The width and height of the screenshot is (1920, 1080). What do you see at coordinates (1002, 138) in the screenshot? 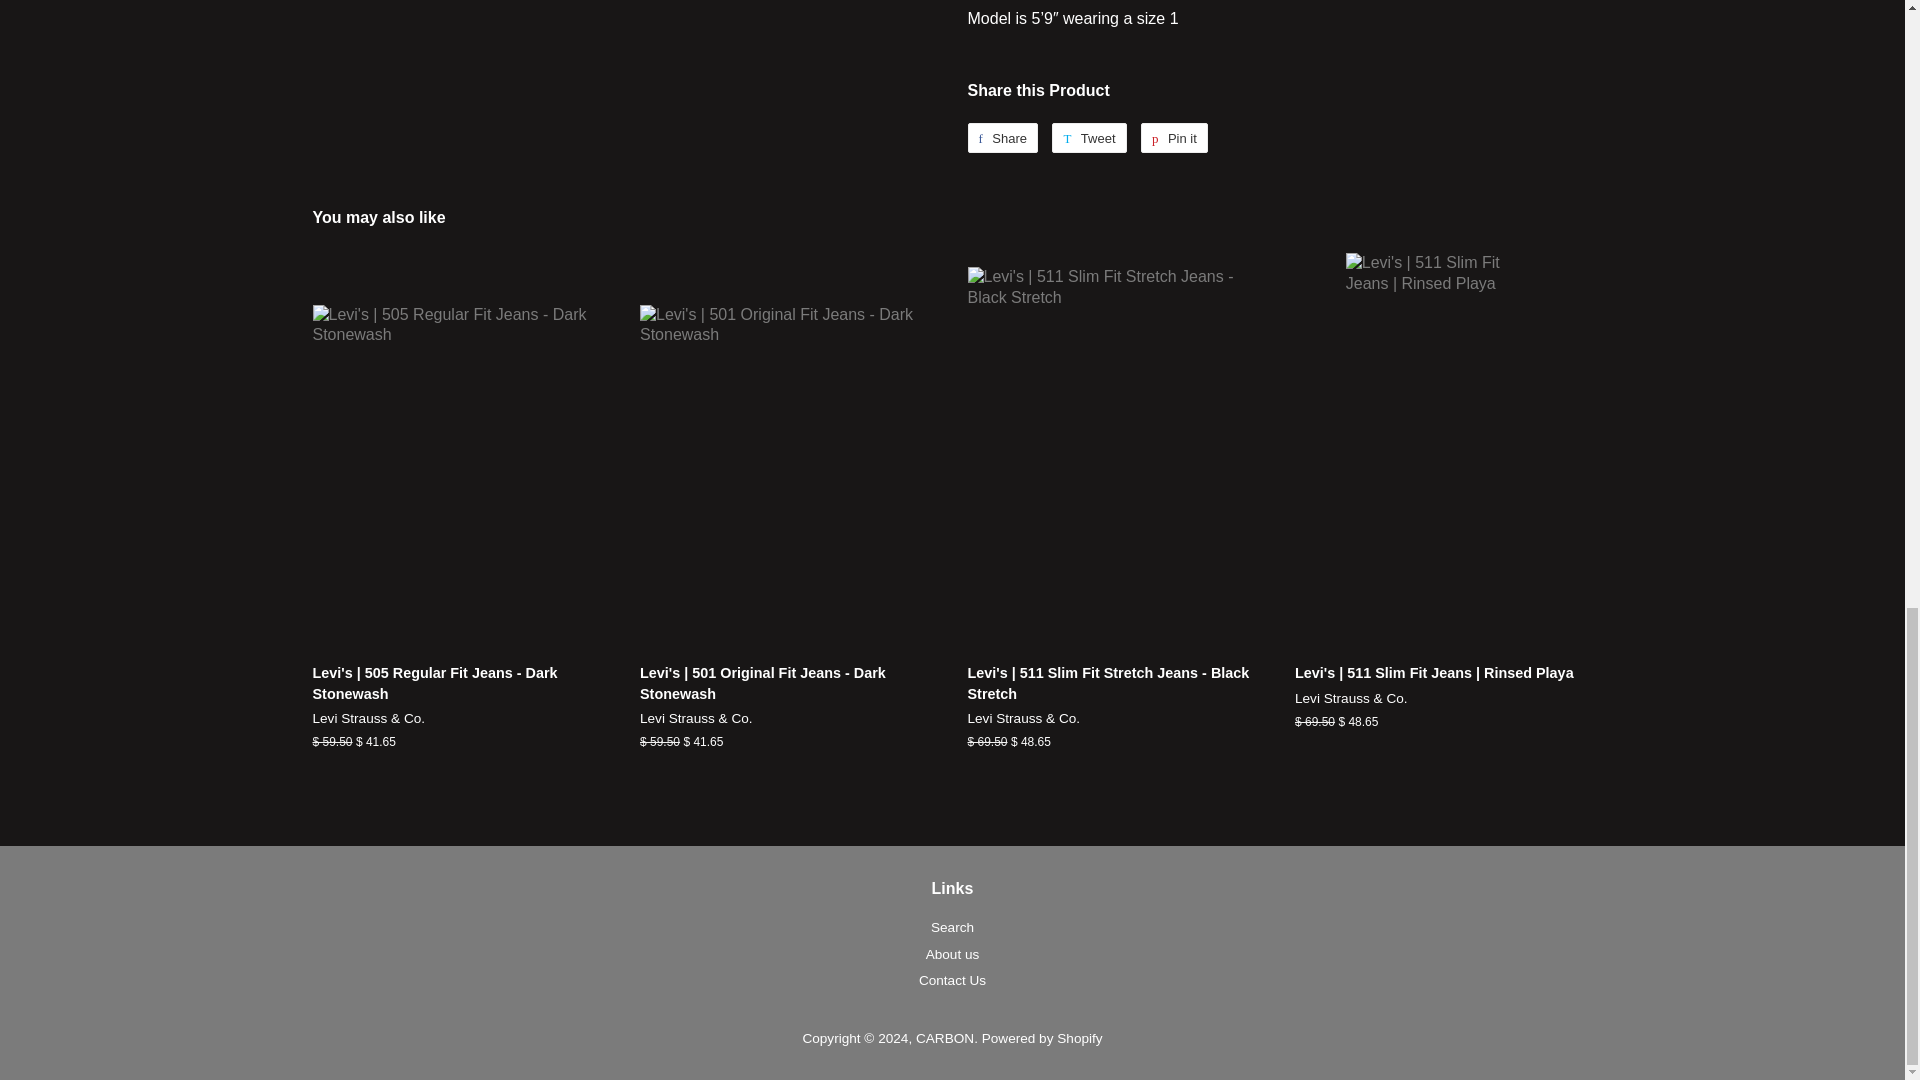
I see `Share on Facebook` at bounding box center [1002, 138].